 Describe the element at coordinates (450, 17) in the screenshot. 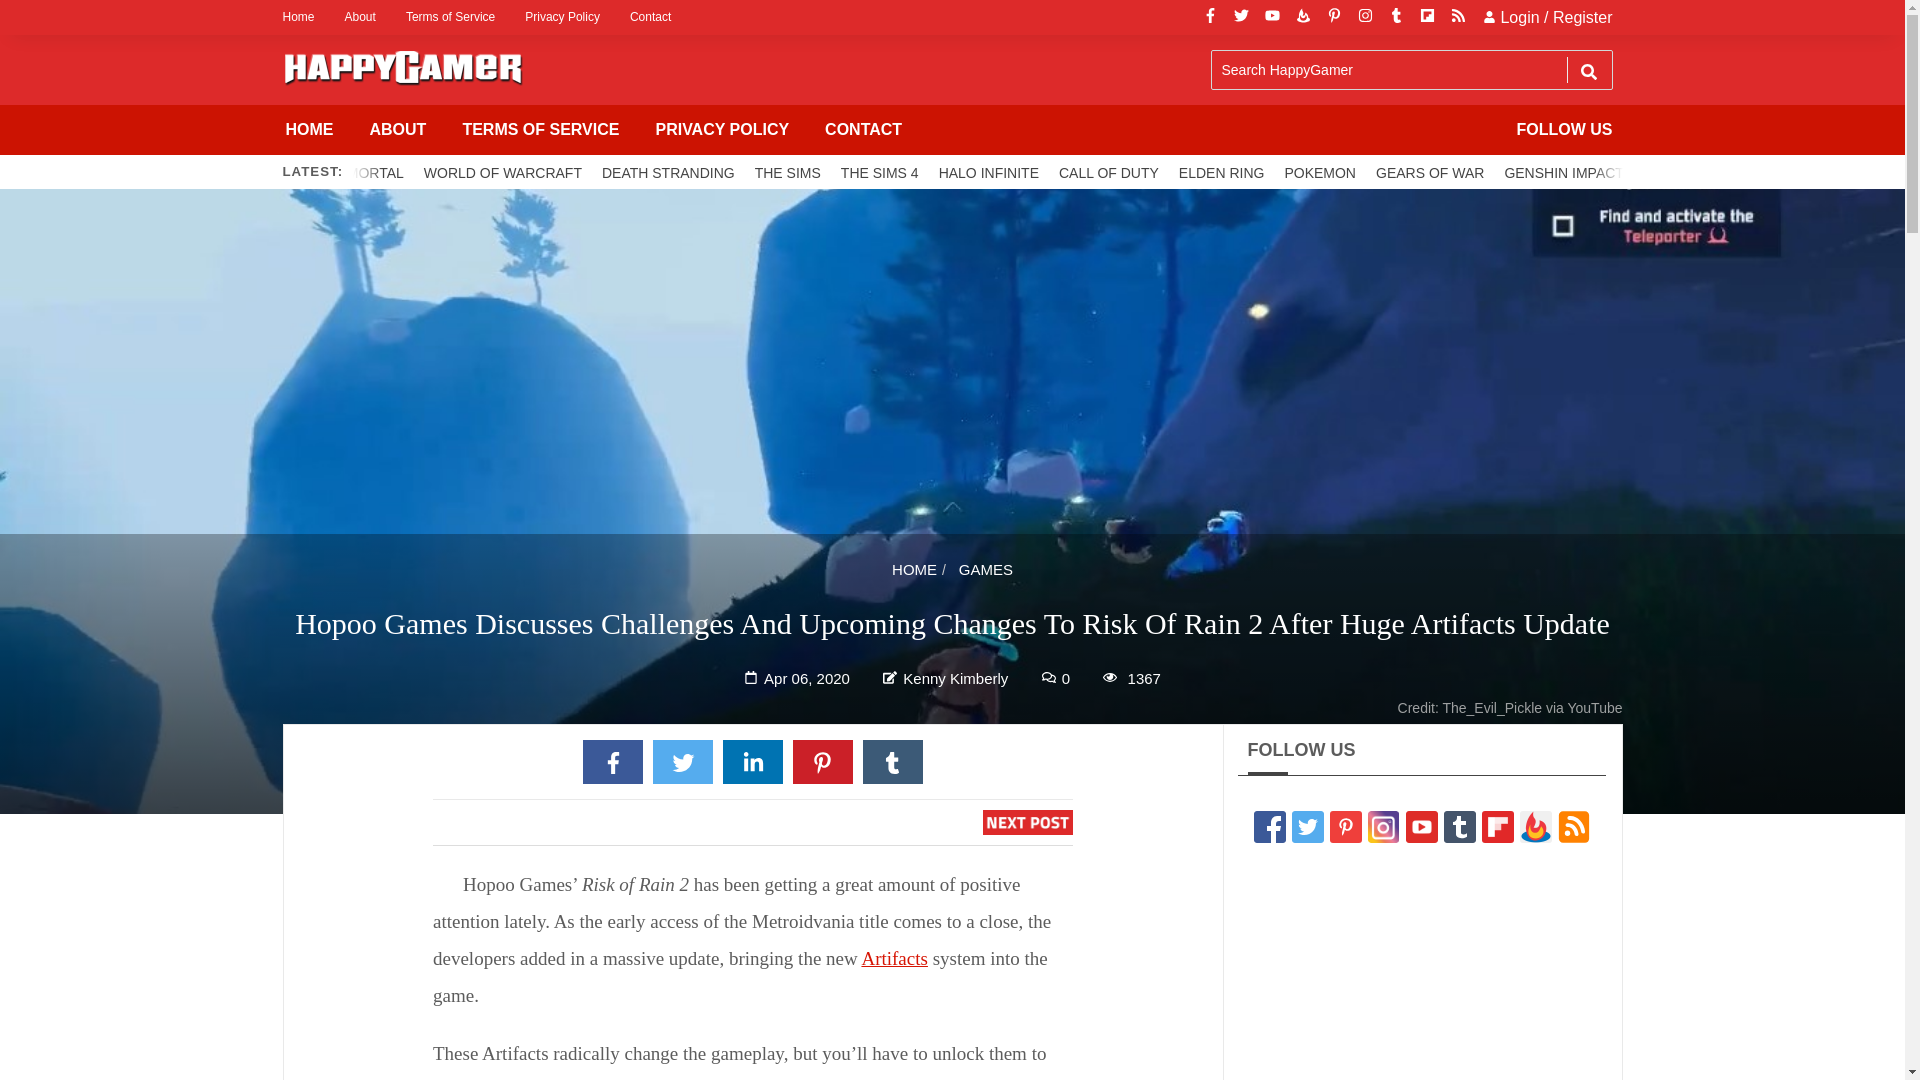

I see `Terms of Service` at that location.